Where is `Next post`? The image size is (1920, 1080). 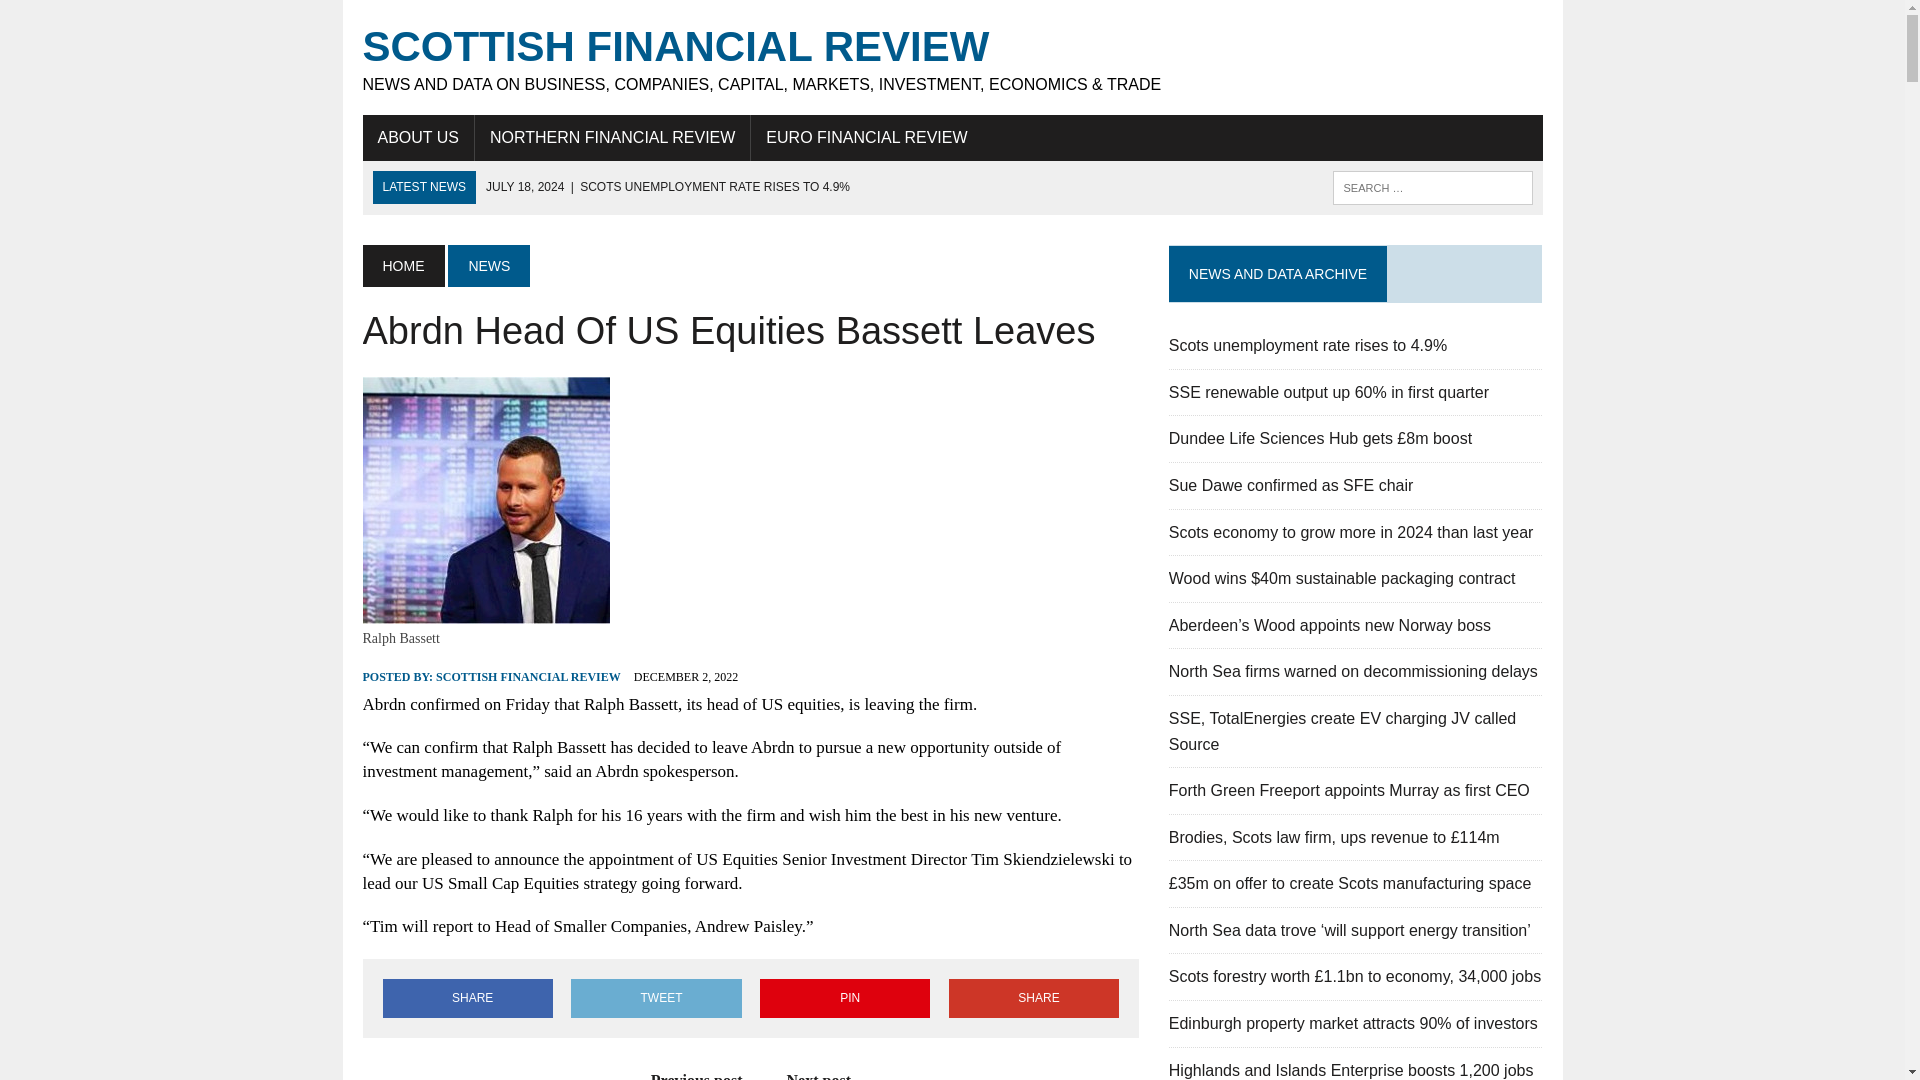
Next post is located at coordinates (829, 1076).